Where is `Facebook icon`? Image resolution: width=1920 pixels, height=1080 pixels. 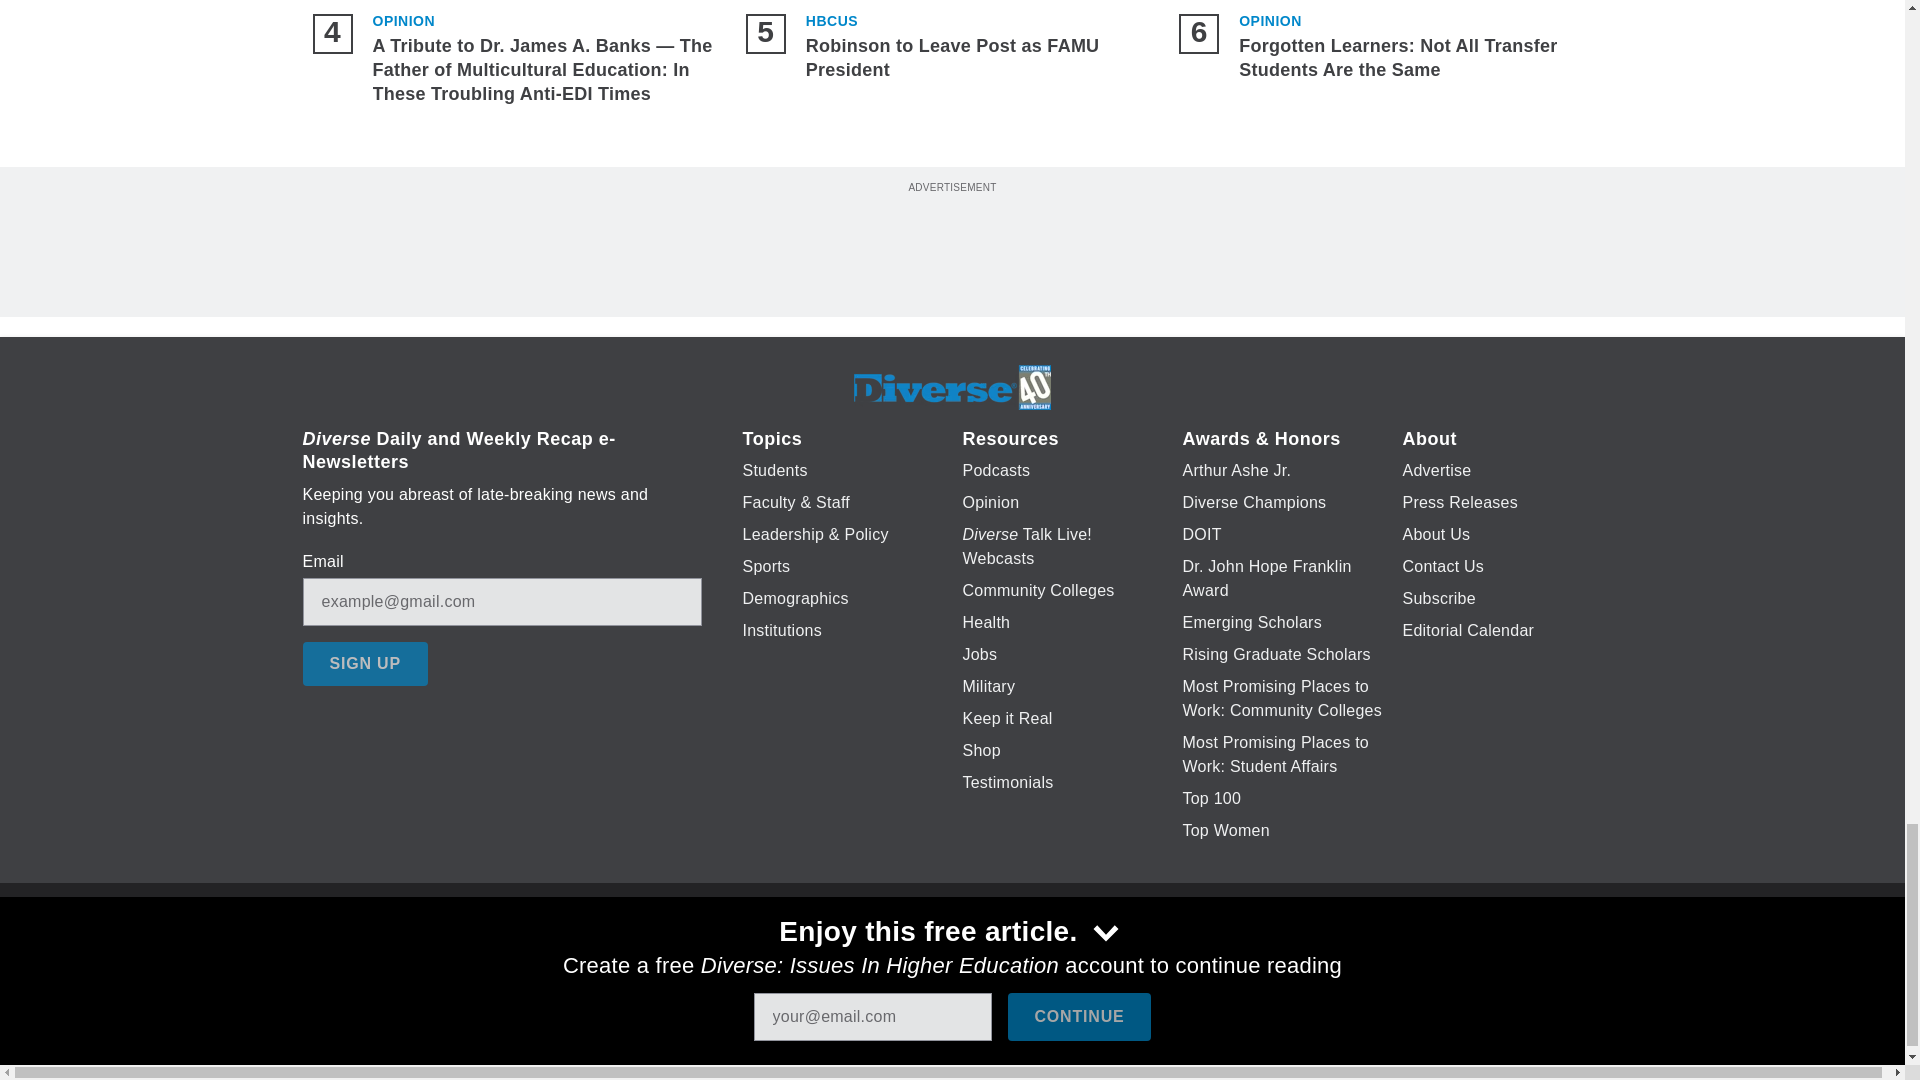
Facebook icon is located at coordinates (838, 958).